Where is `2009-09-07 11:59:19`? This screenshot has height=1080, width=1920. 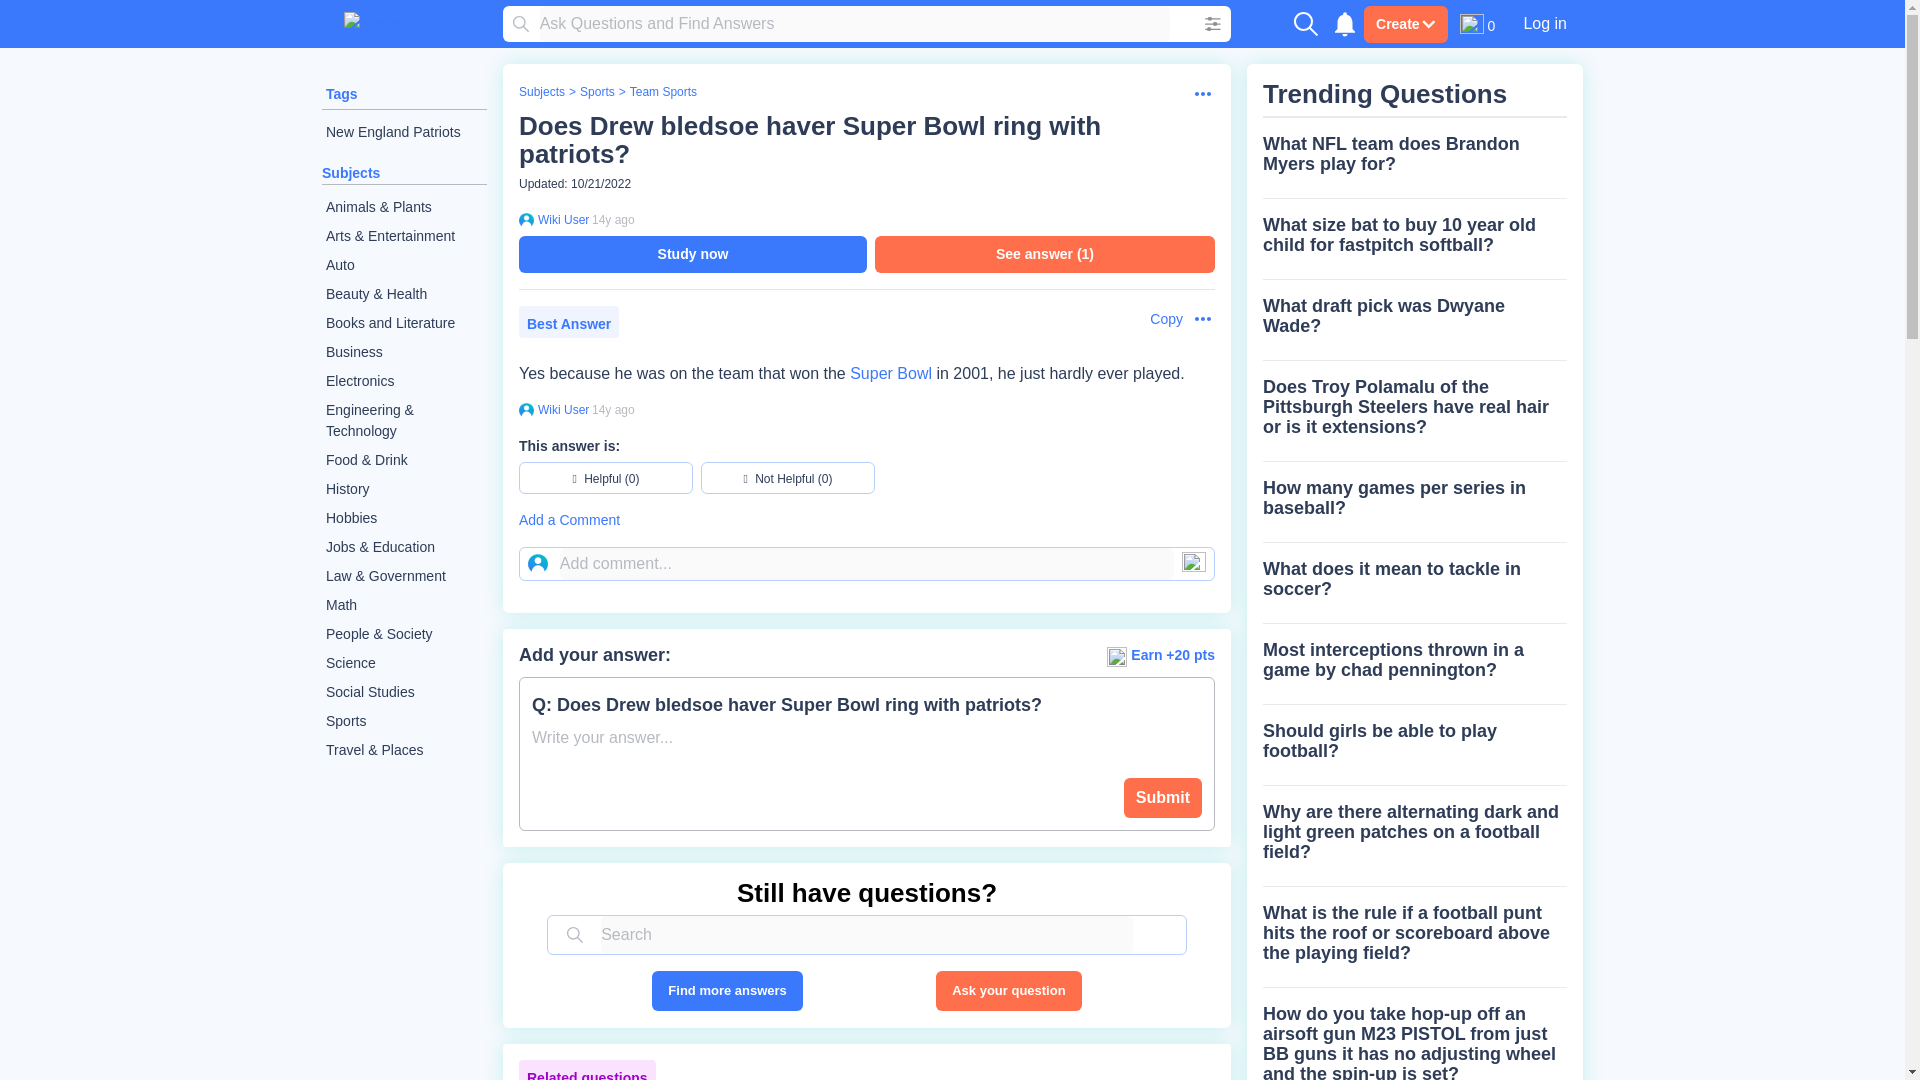
2009-09-07 11:59:19 is located at coordinates (613, 219).